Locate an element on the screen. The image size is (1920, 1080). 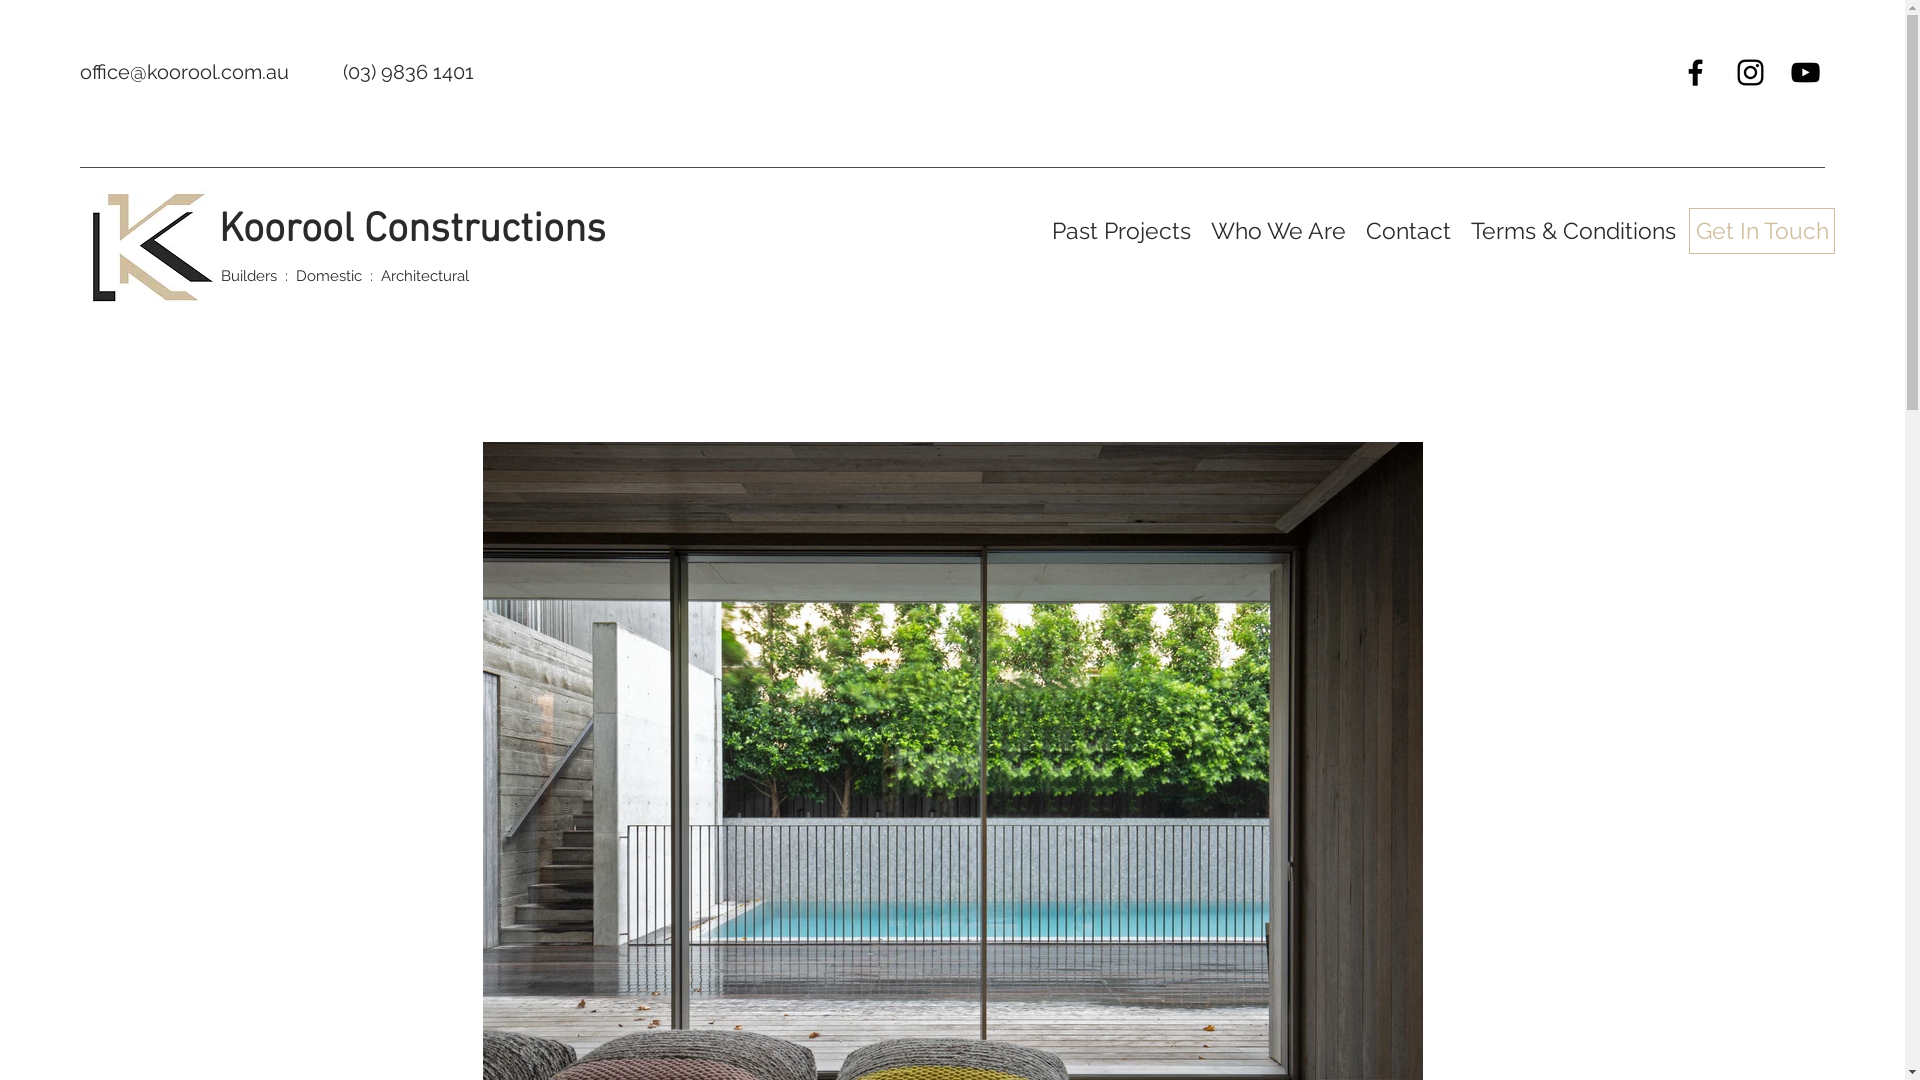
Contact is located at coordinates (1408, 230).